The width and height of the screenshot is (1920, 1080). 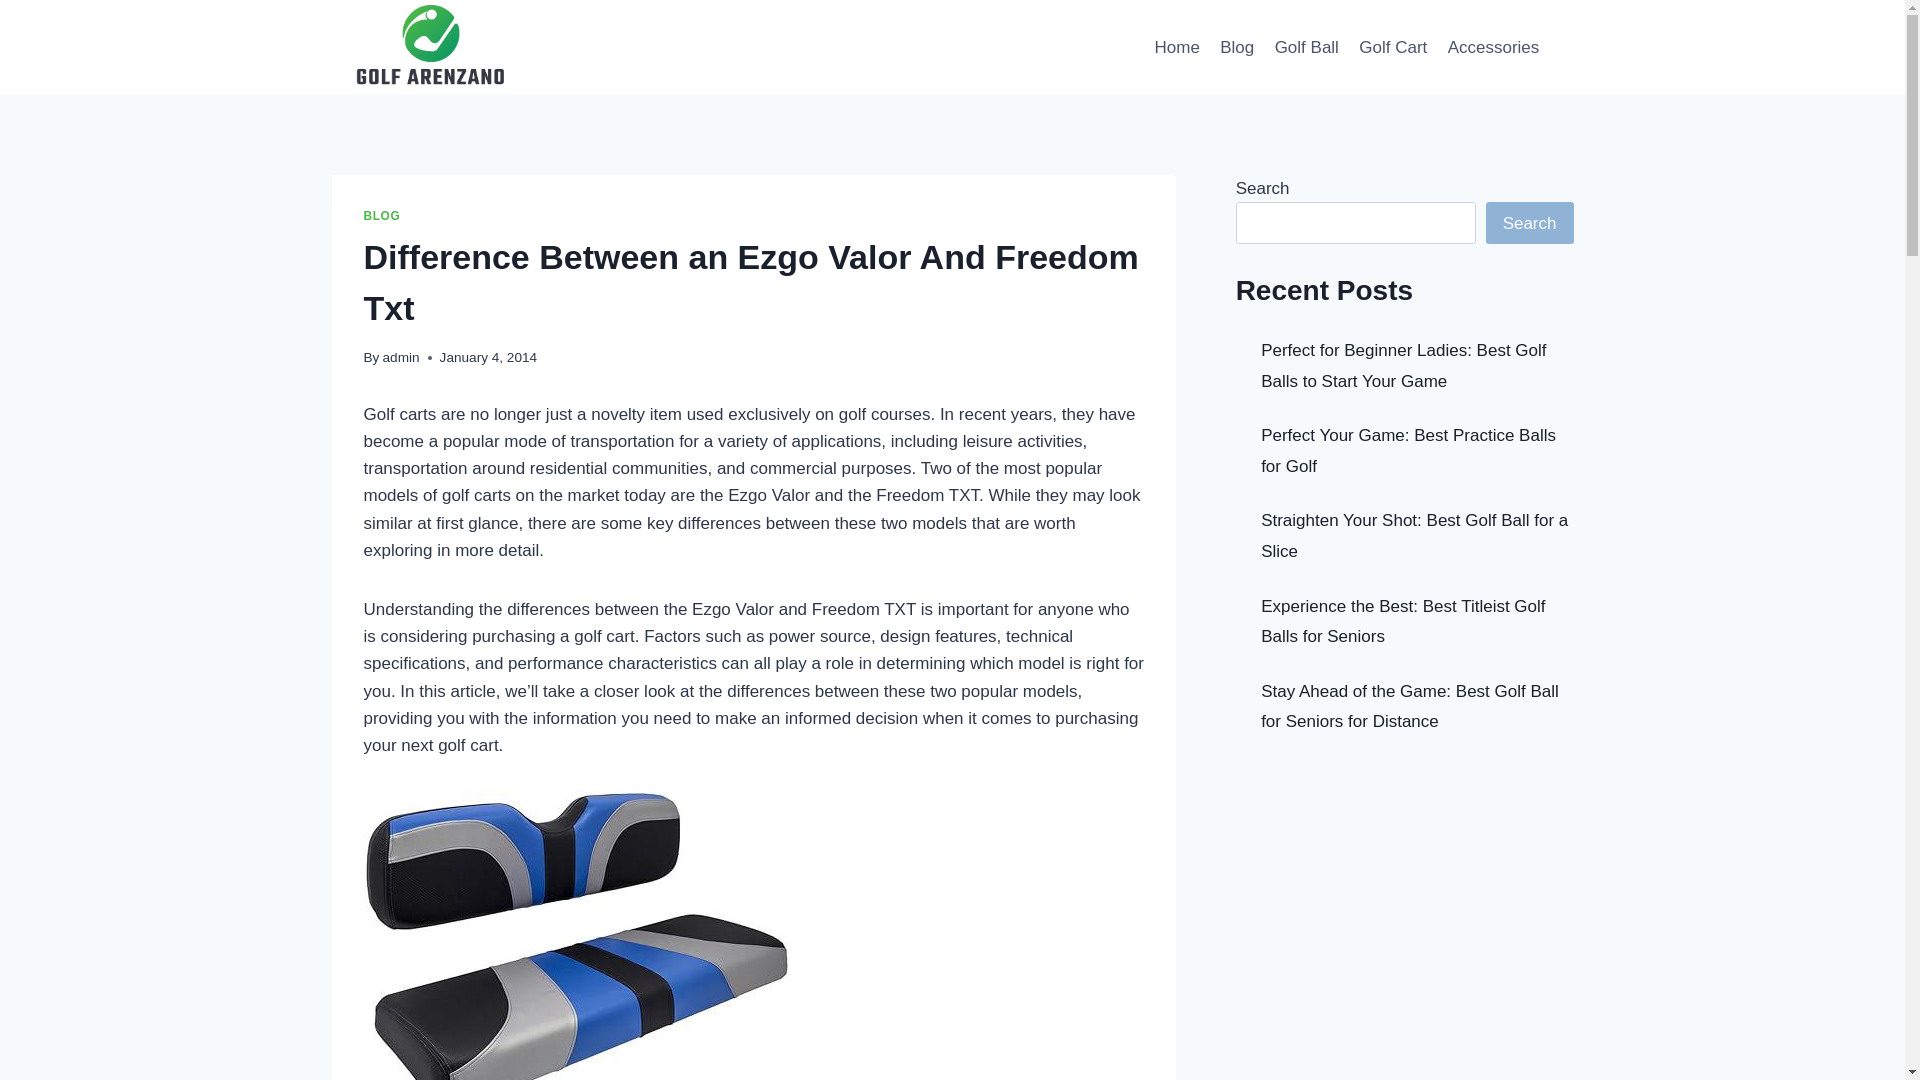 What do you see at coordinates (1306, 46) in the screenshot?
I see `Golf Ball` at bounding box center [1306, 46].